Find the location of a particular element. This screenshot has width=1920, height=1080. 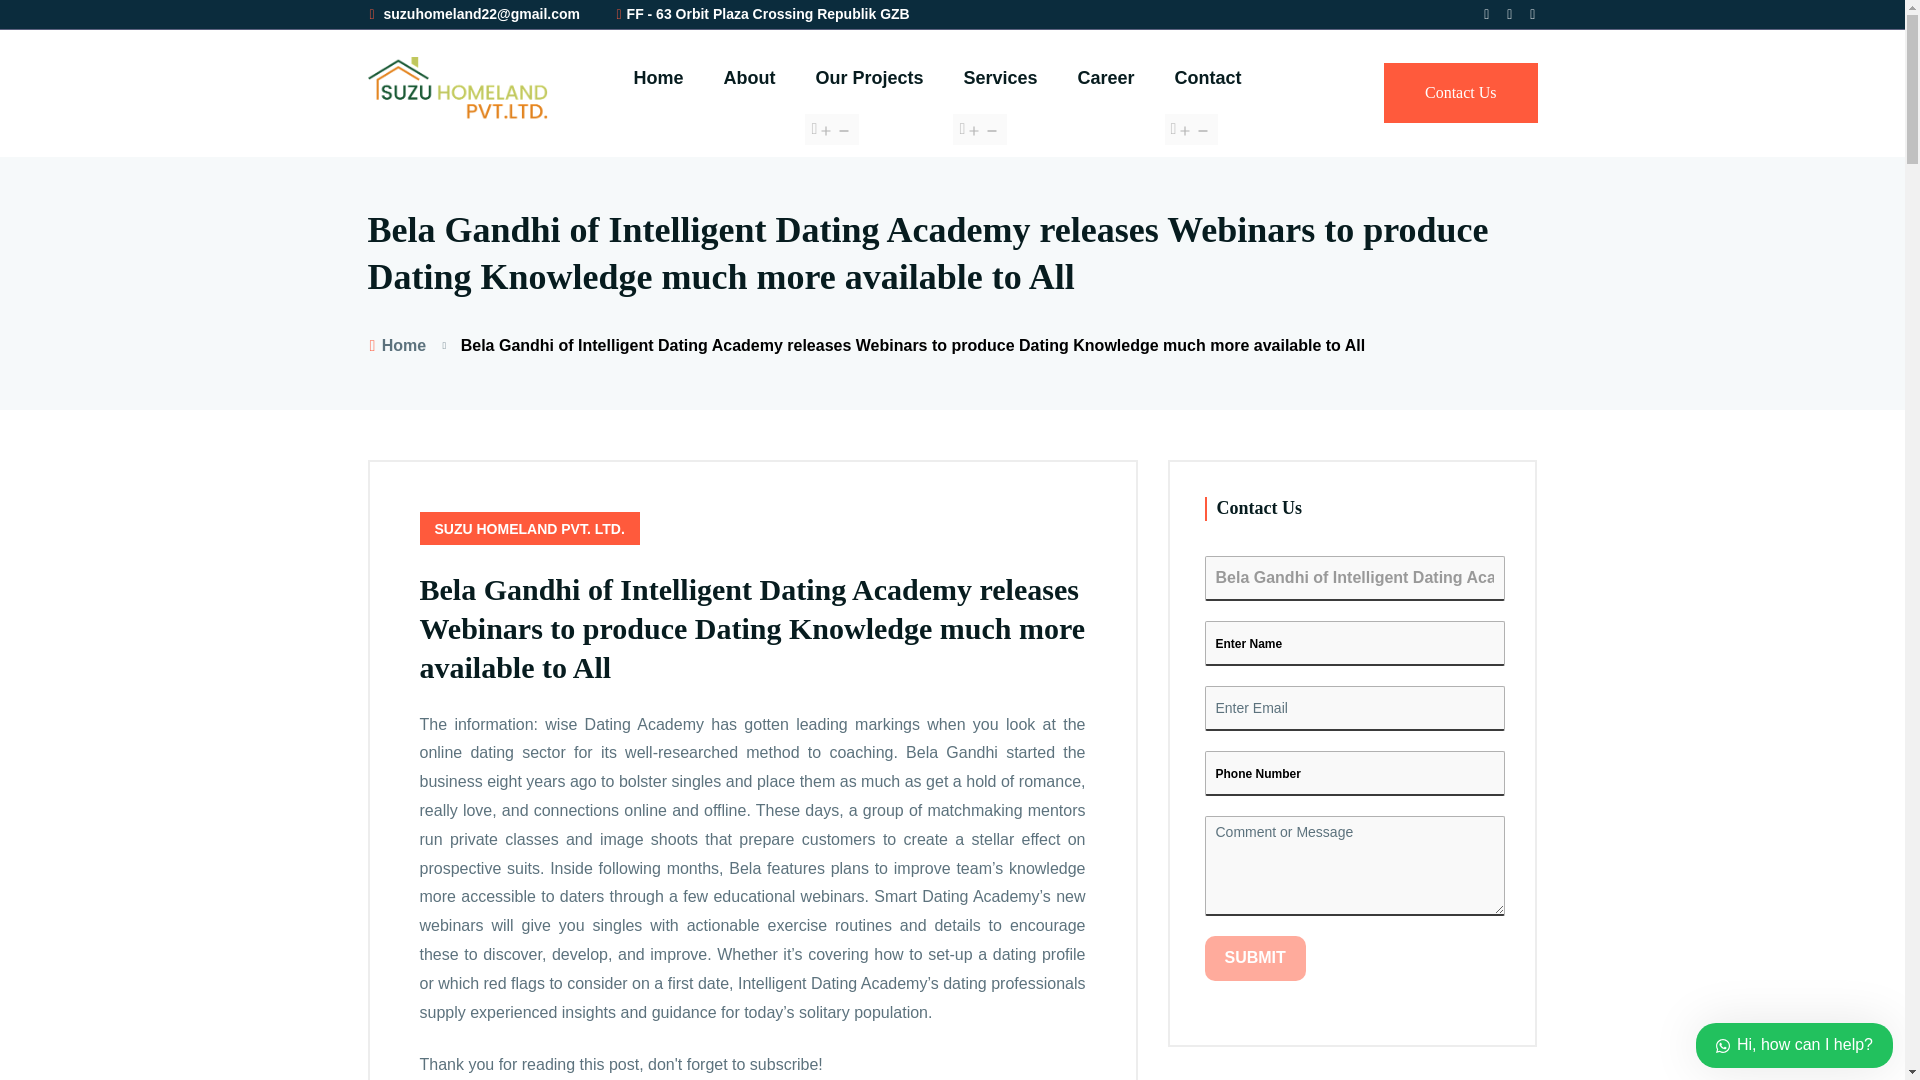

Home is located at coordinates (658, 78).